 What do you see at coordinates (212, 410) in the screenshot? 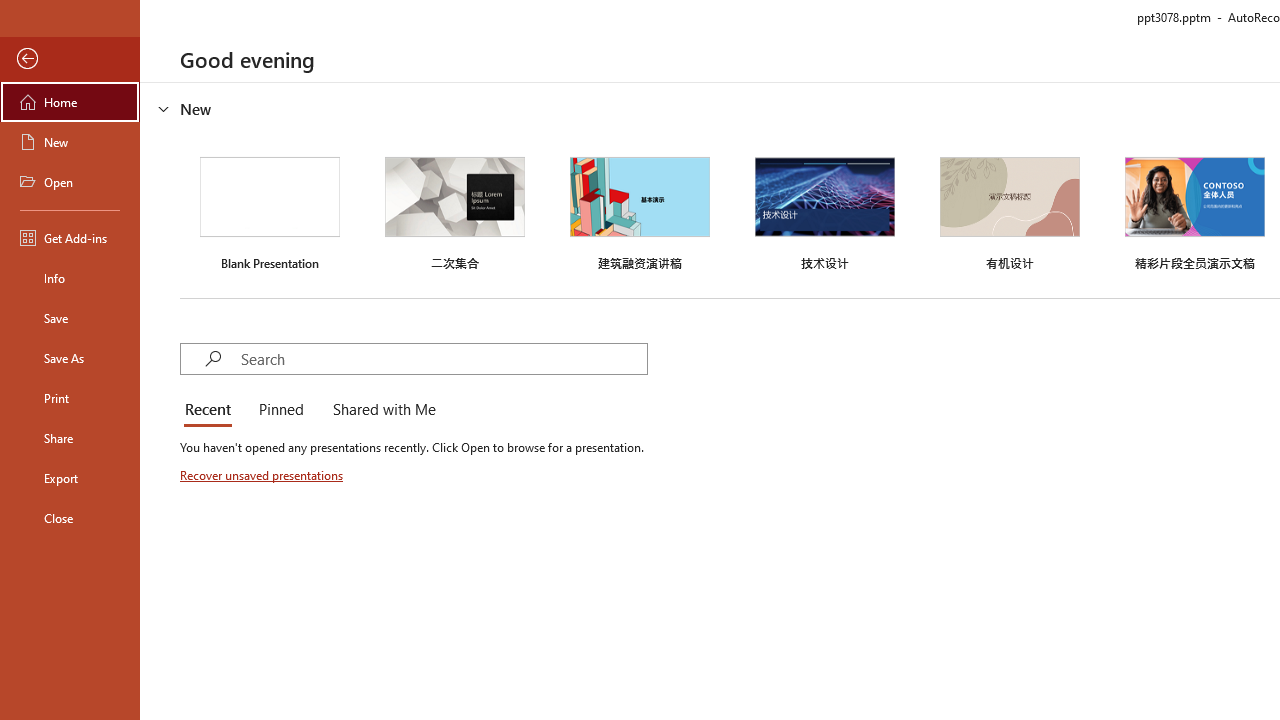
I see `Recent` at bounding box center [212, 410].